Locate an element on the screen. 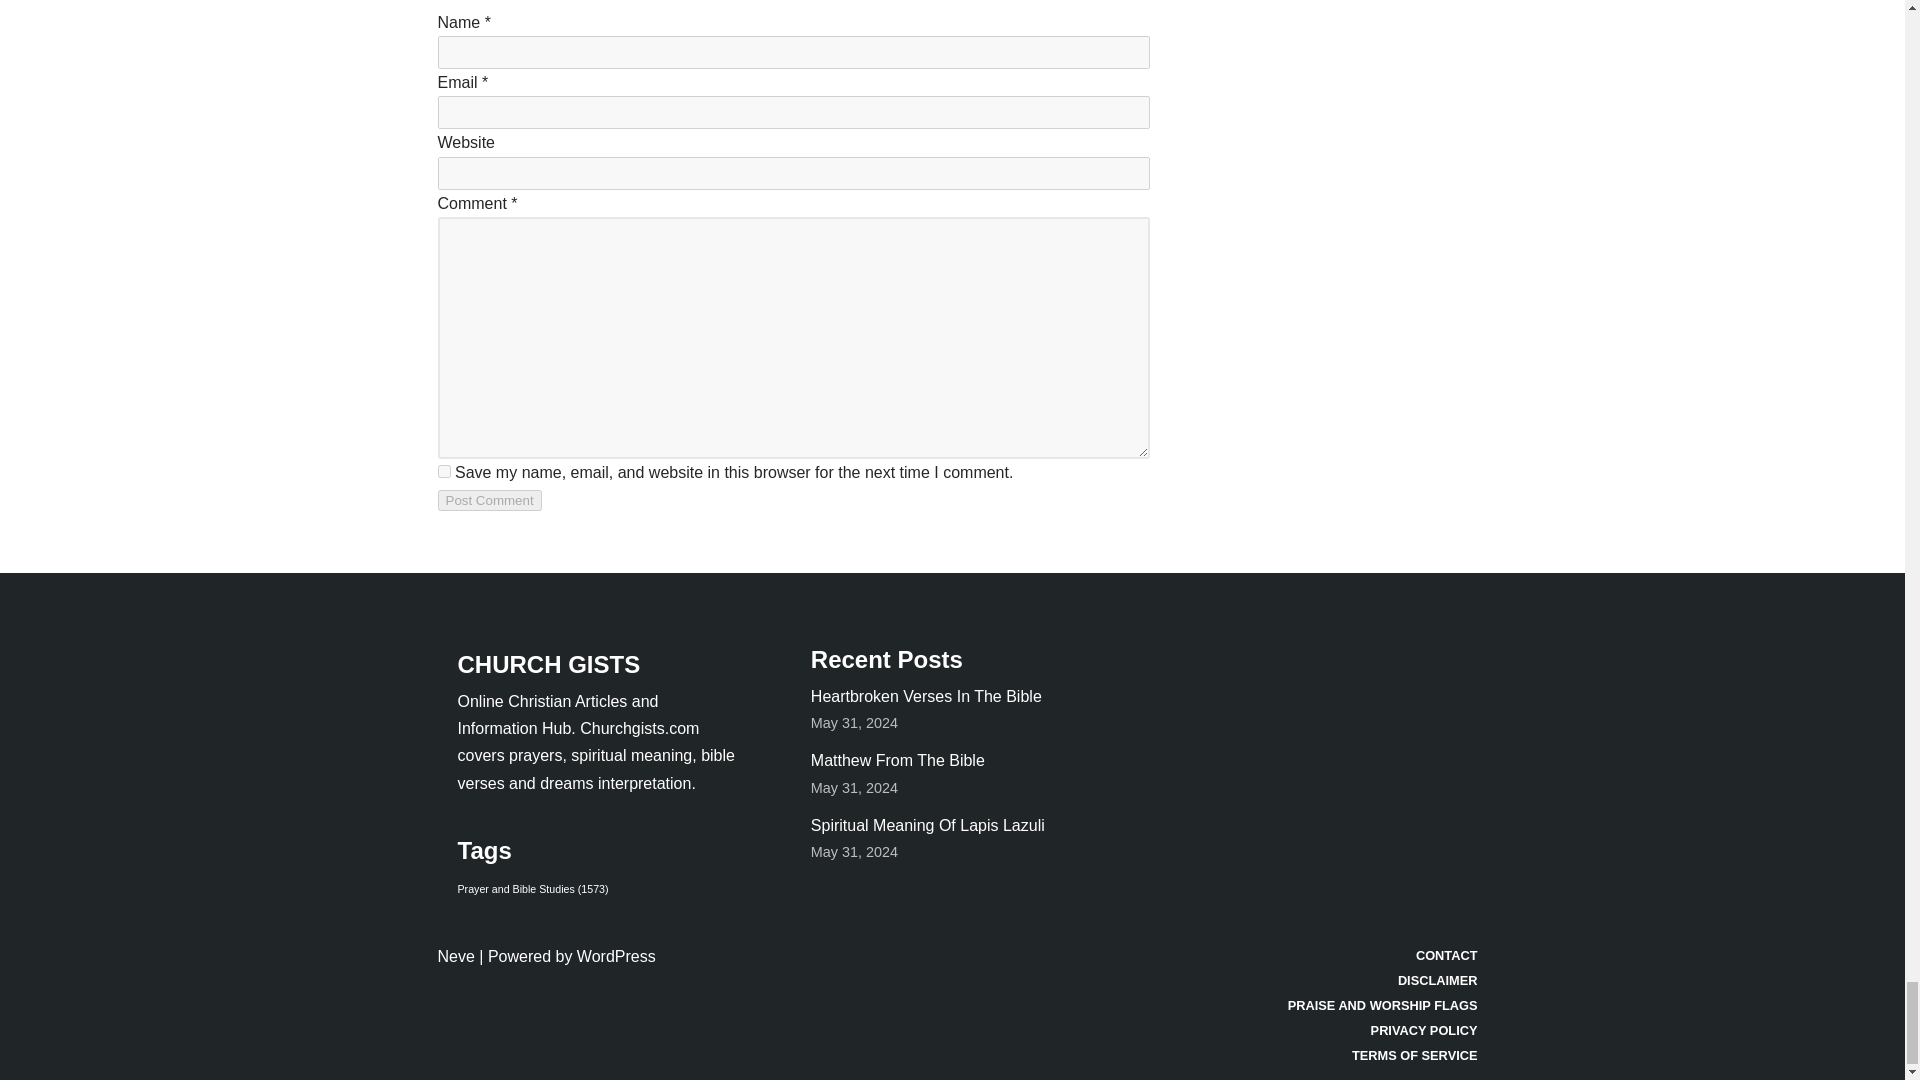 The height and width of the screenshot is (1080, 1920). yes is located at coordinates (444, 472).